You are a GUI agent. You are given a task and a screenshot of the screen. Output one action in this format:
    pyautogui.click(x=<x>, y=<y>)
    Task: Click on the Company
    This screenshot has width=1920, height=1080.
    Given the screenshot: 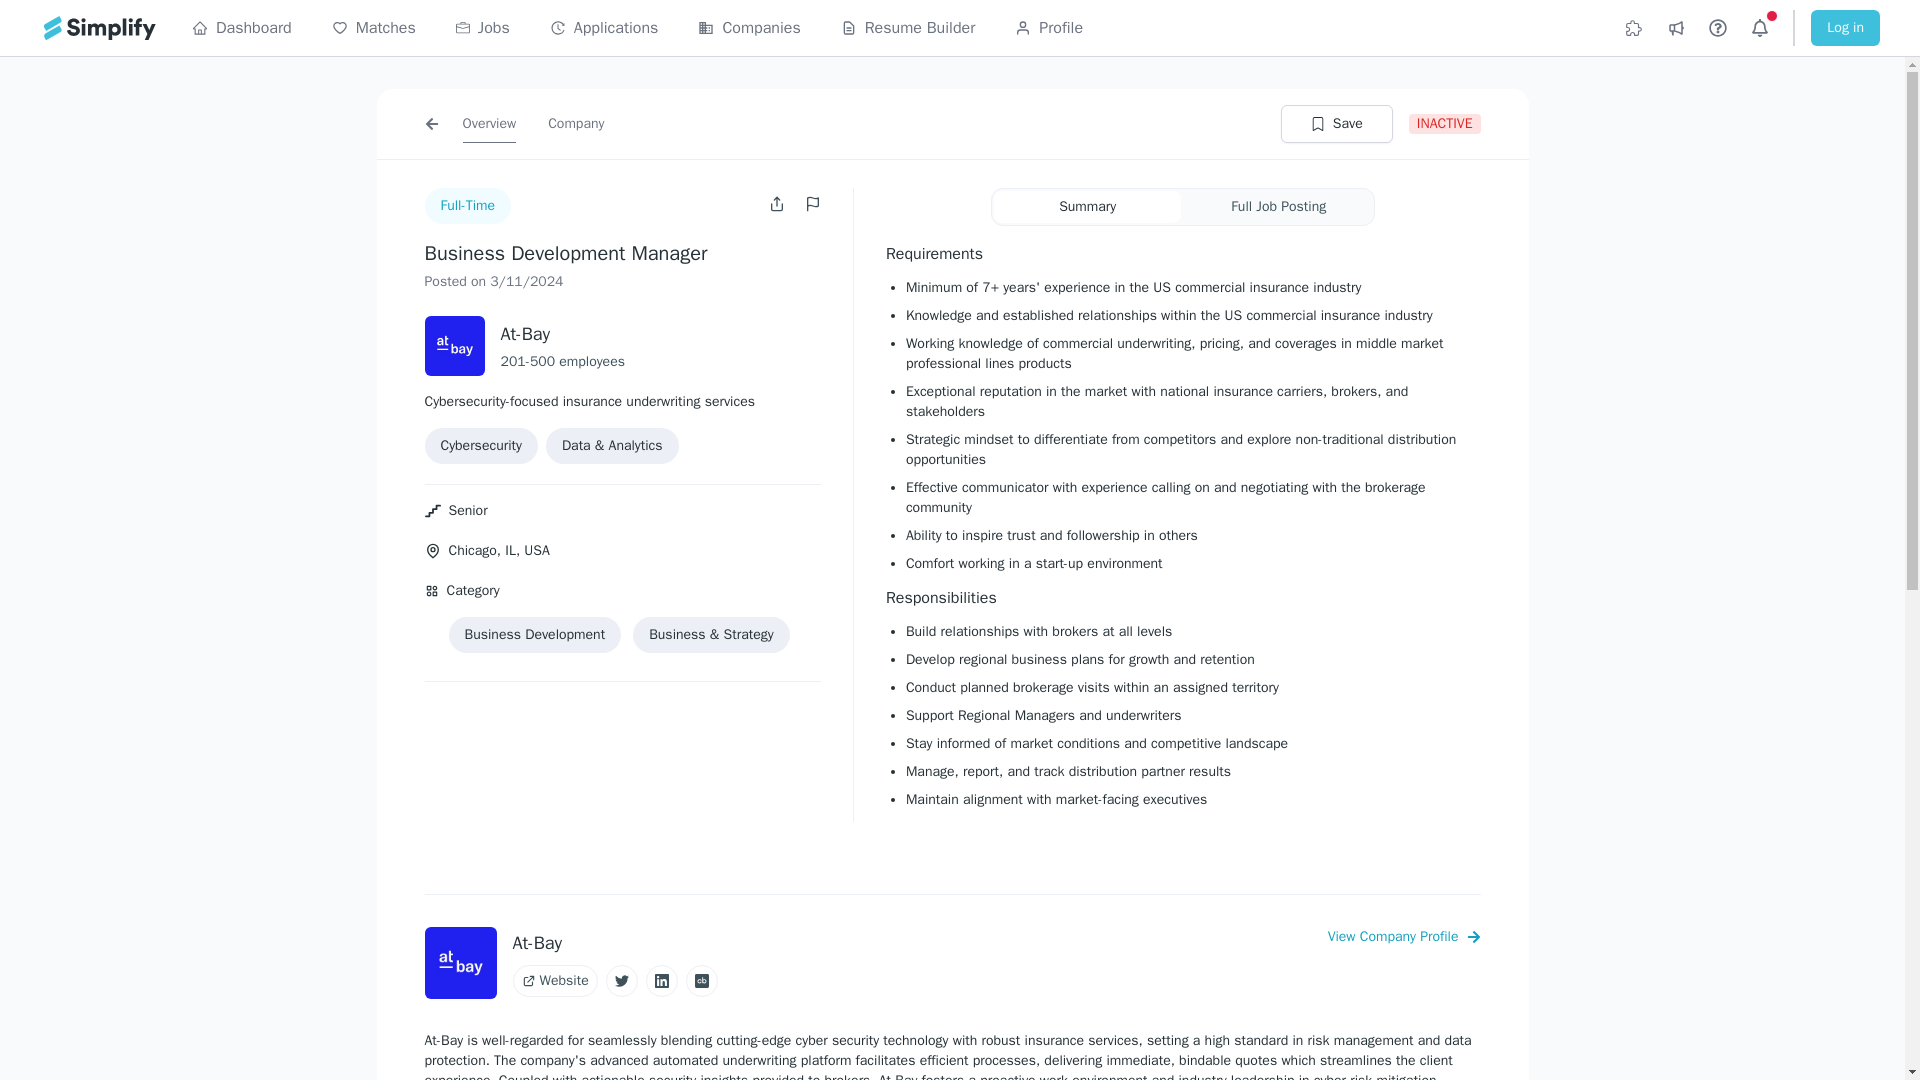 What is the action you would take?
    pyautogui.click(x=576, y=123)
    